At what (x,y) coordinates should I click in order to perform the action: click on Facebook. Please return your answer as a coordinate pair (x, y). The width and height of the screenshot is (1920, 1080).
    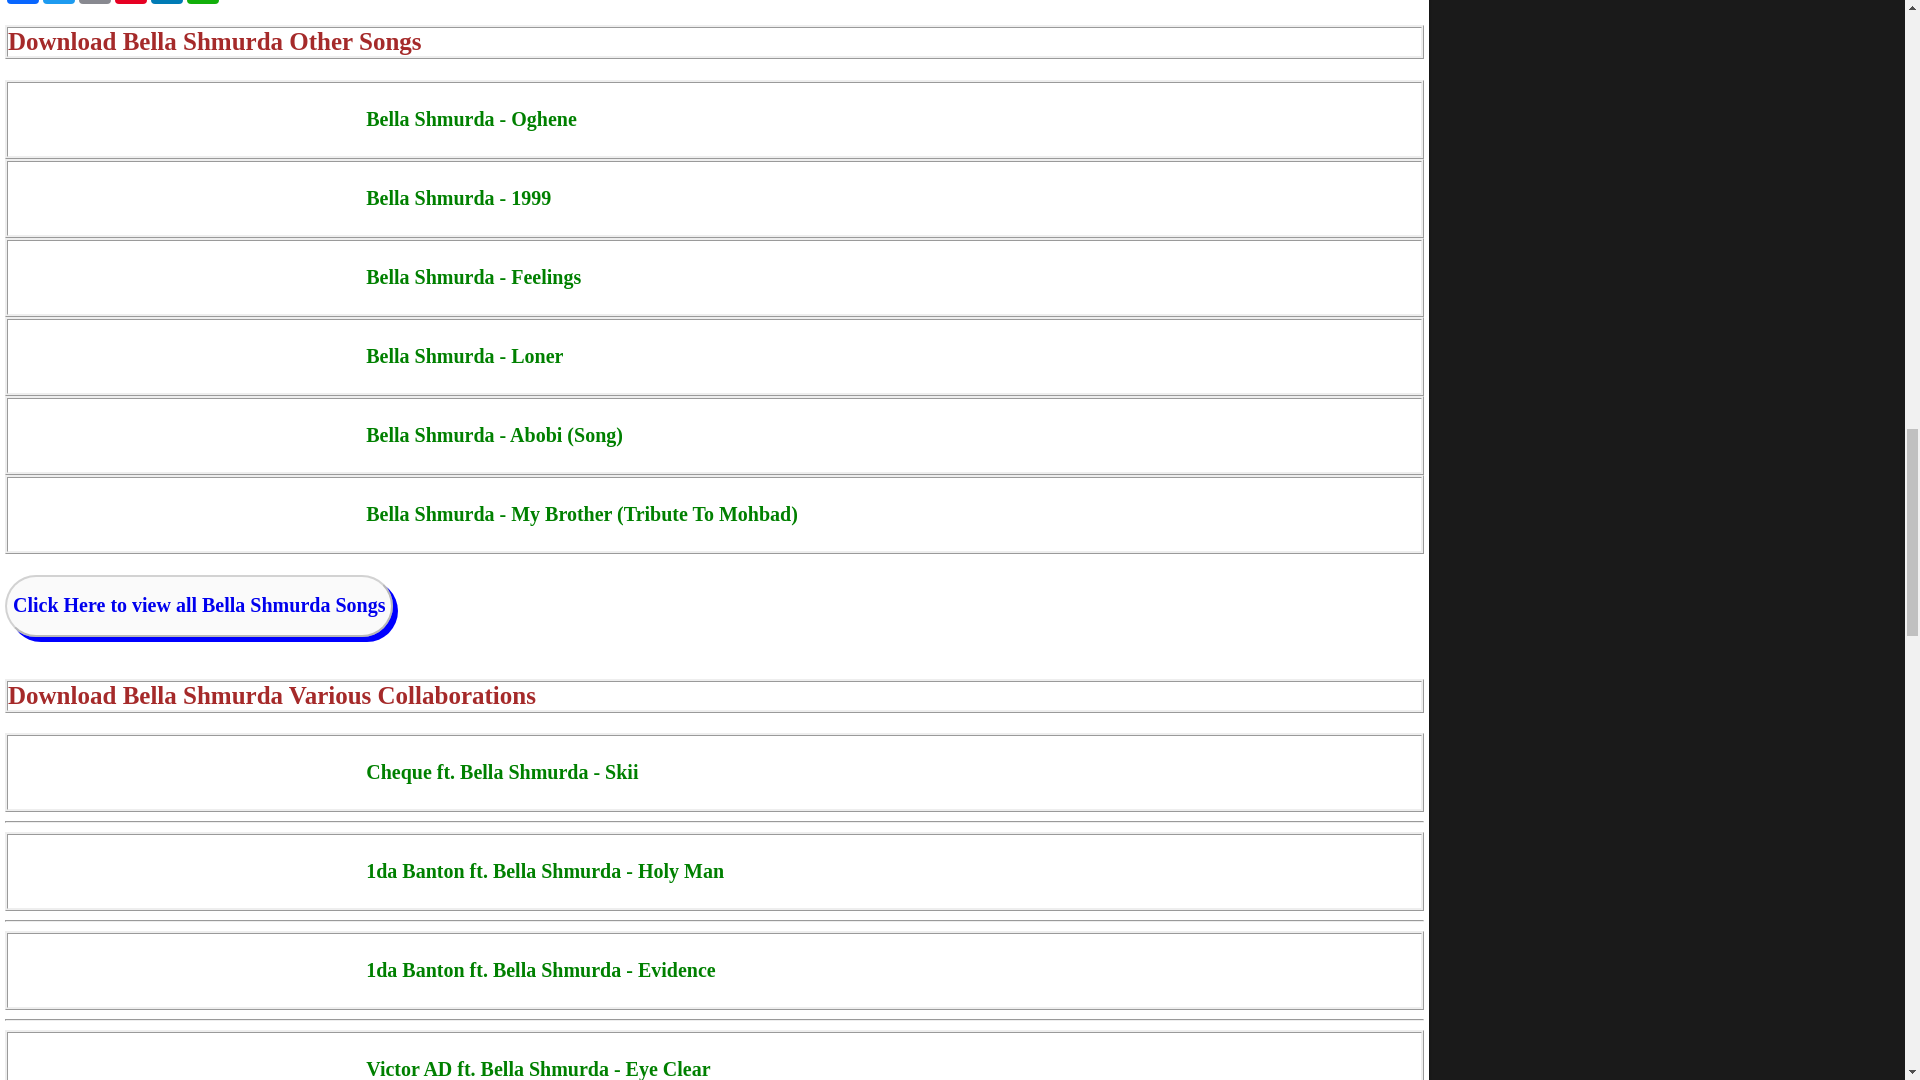
    Looking at the image, I should click on (22, 2).